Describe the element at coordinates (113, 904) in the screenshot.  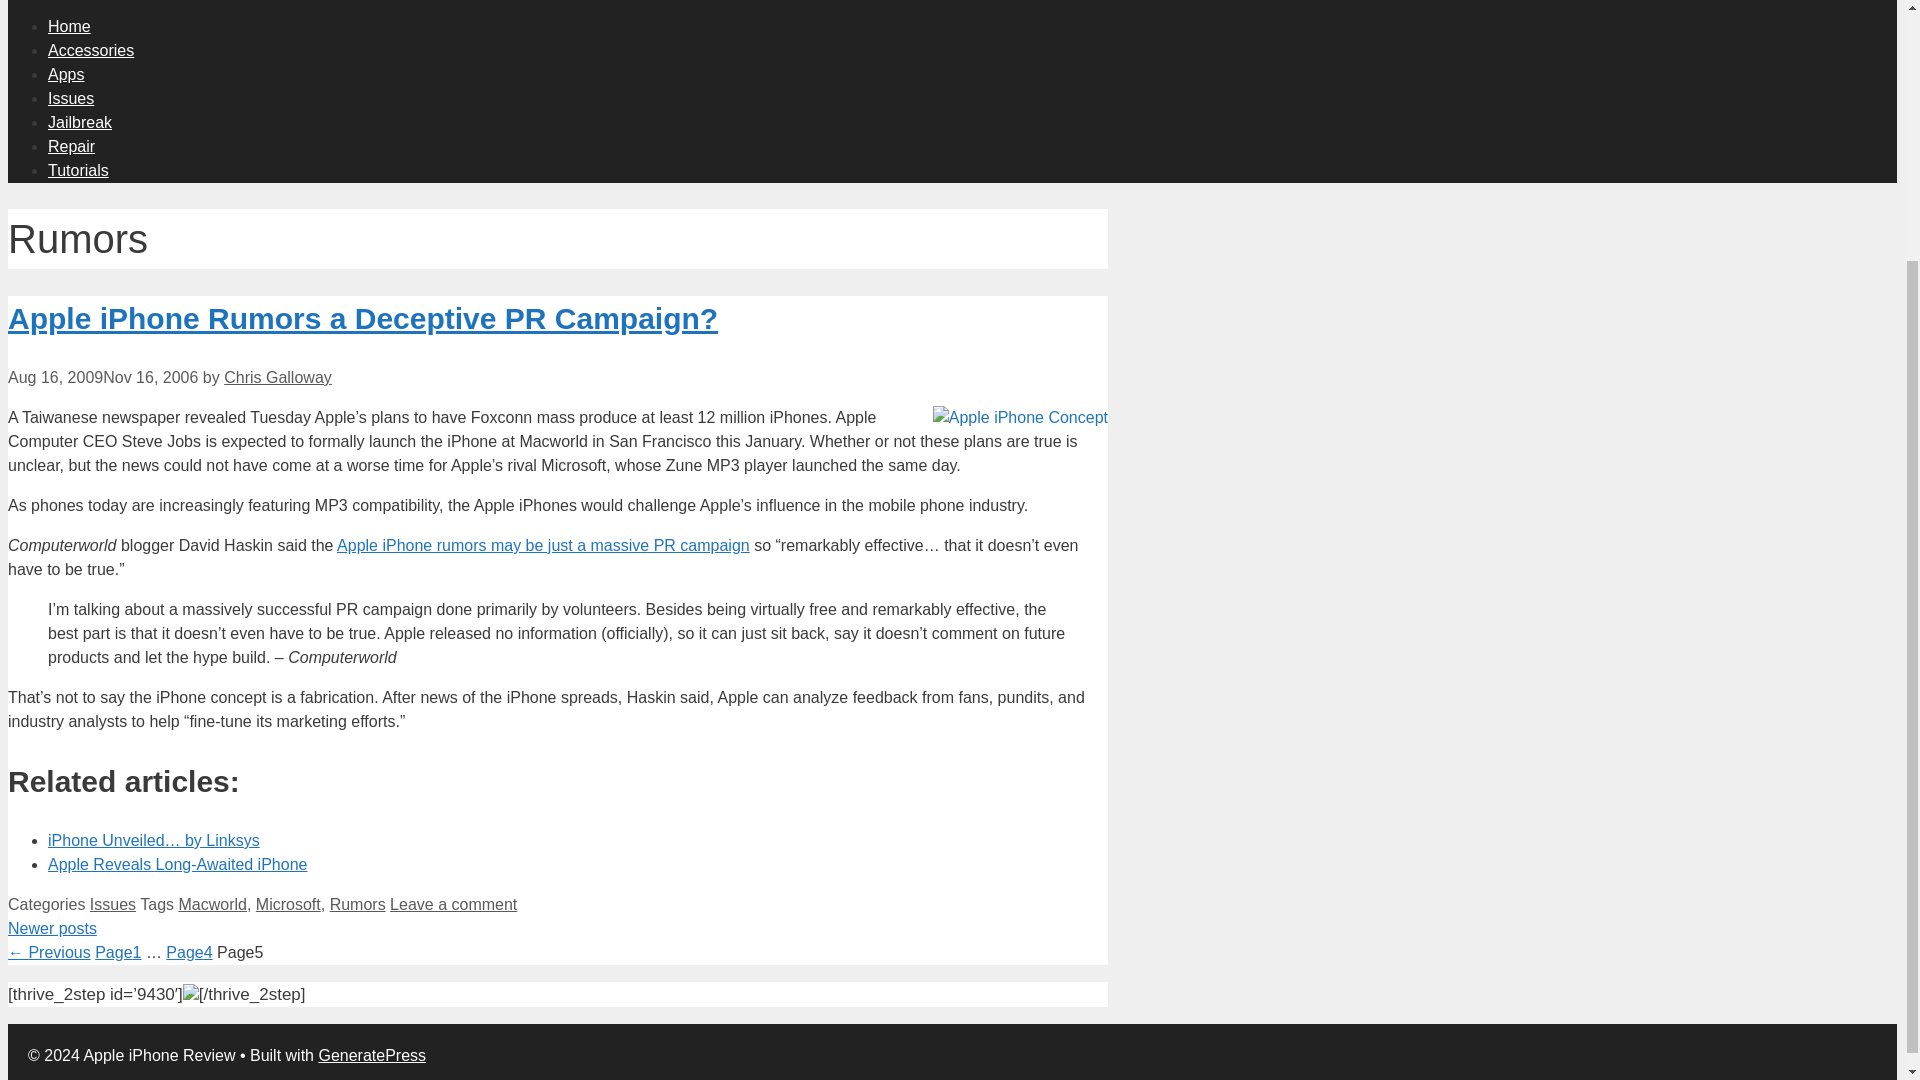
I see `Issues` at that location.